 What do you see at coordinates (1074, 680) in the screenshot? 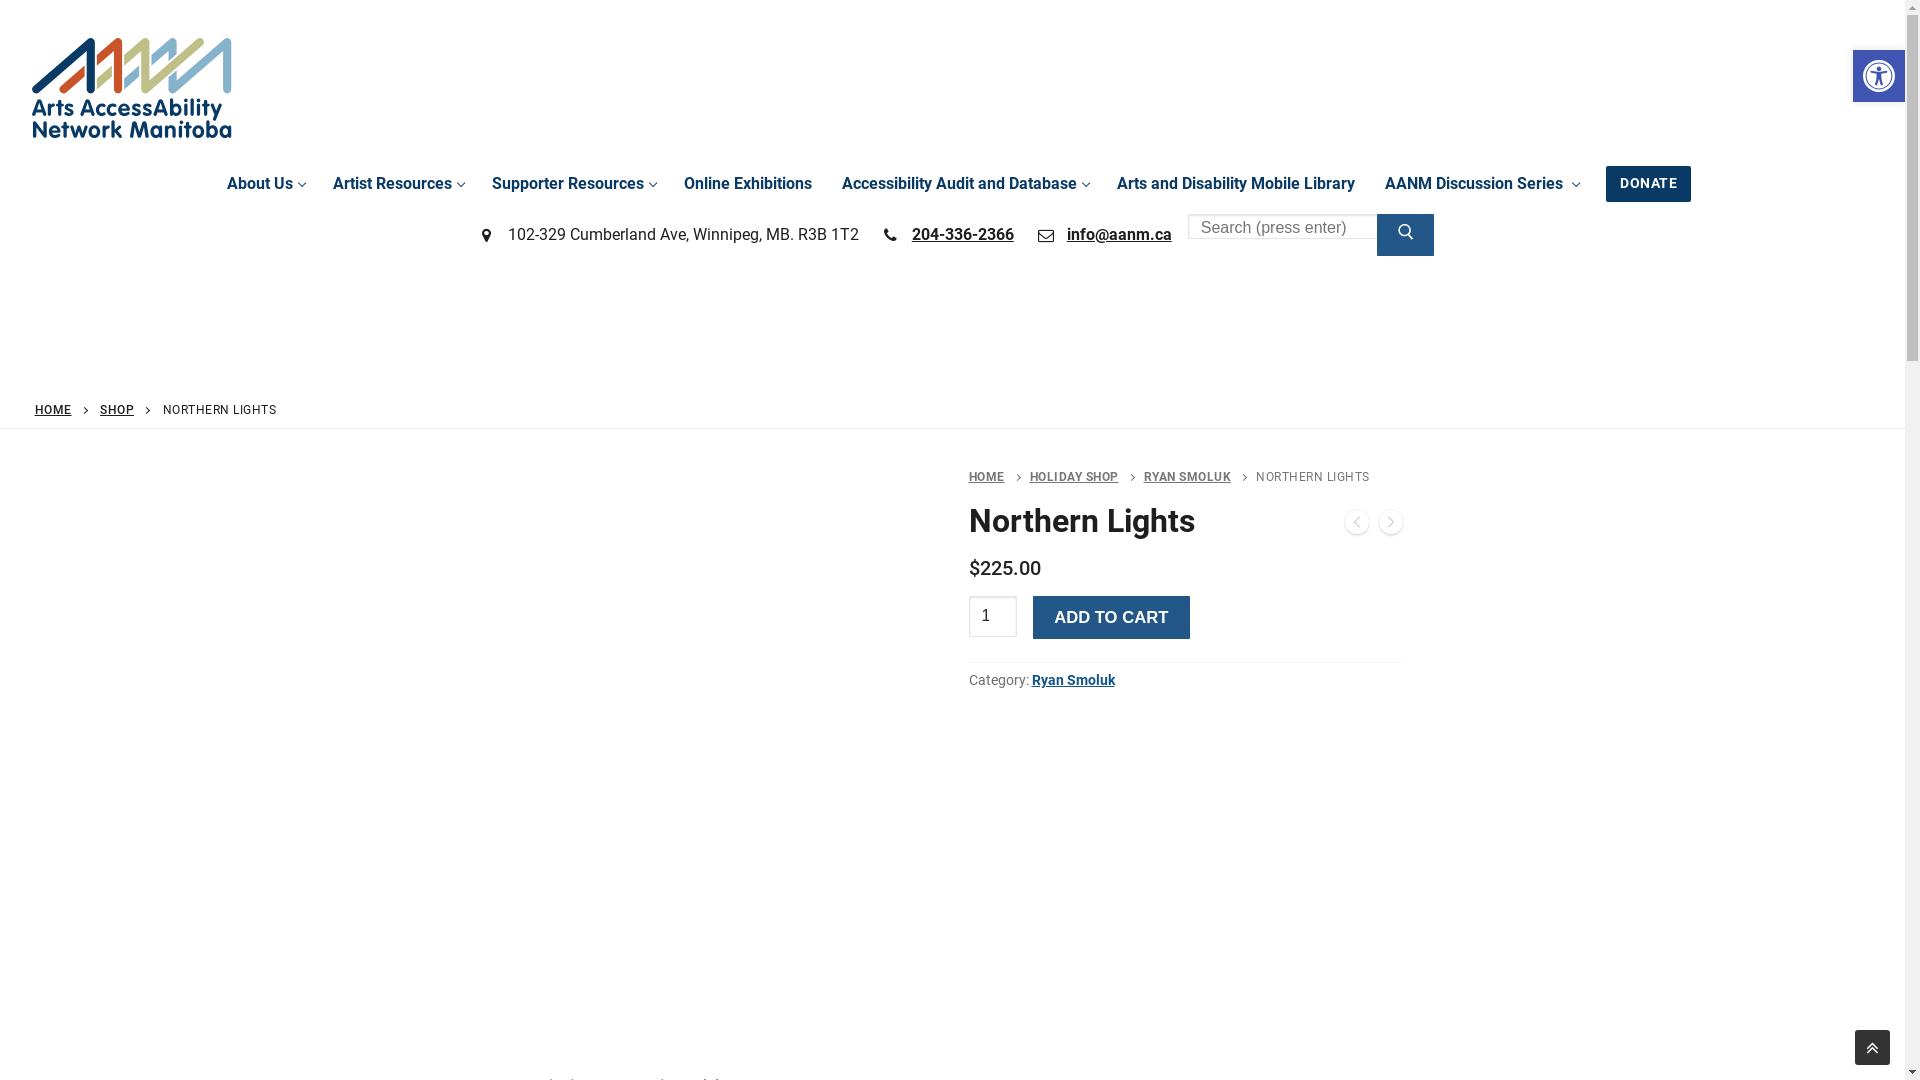
I see `Ryan Smoluk` at bounding box center [1074, 680].